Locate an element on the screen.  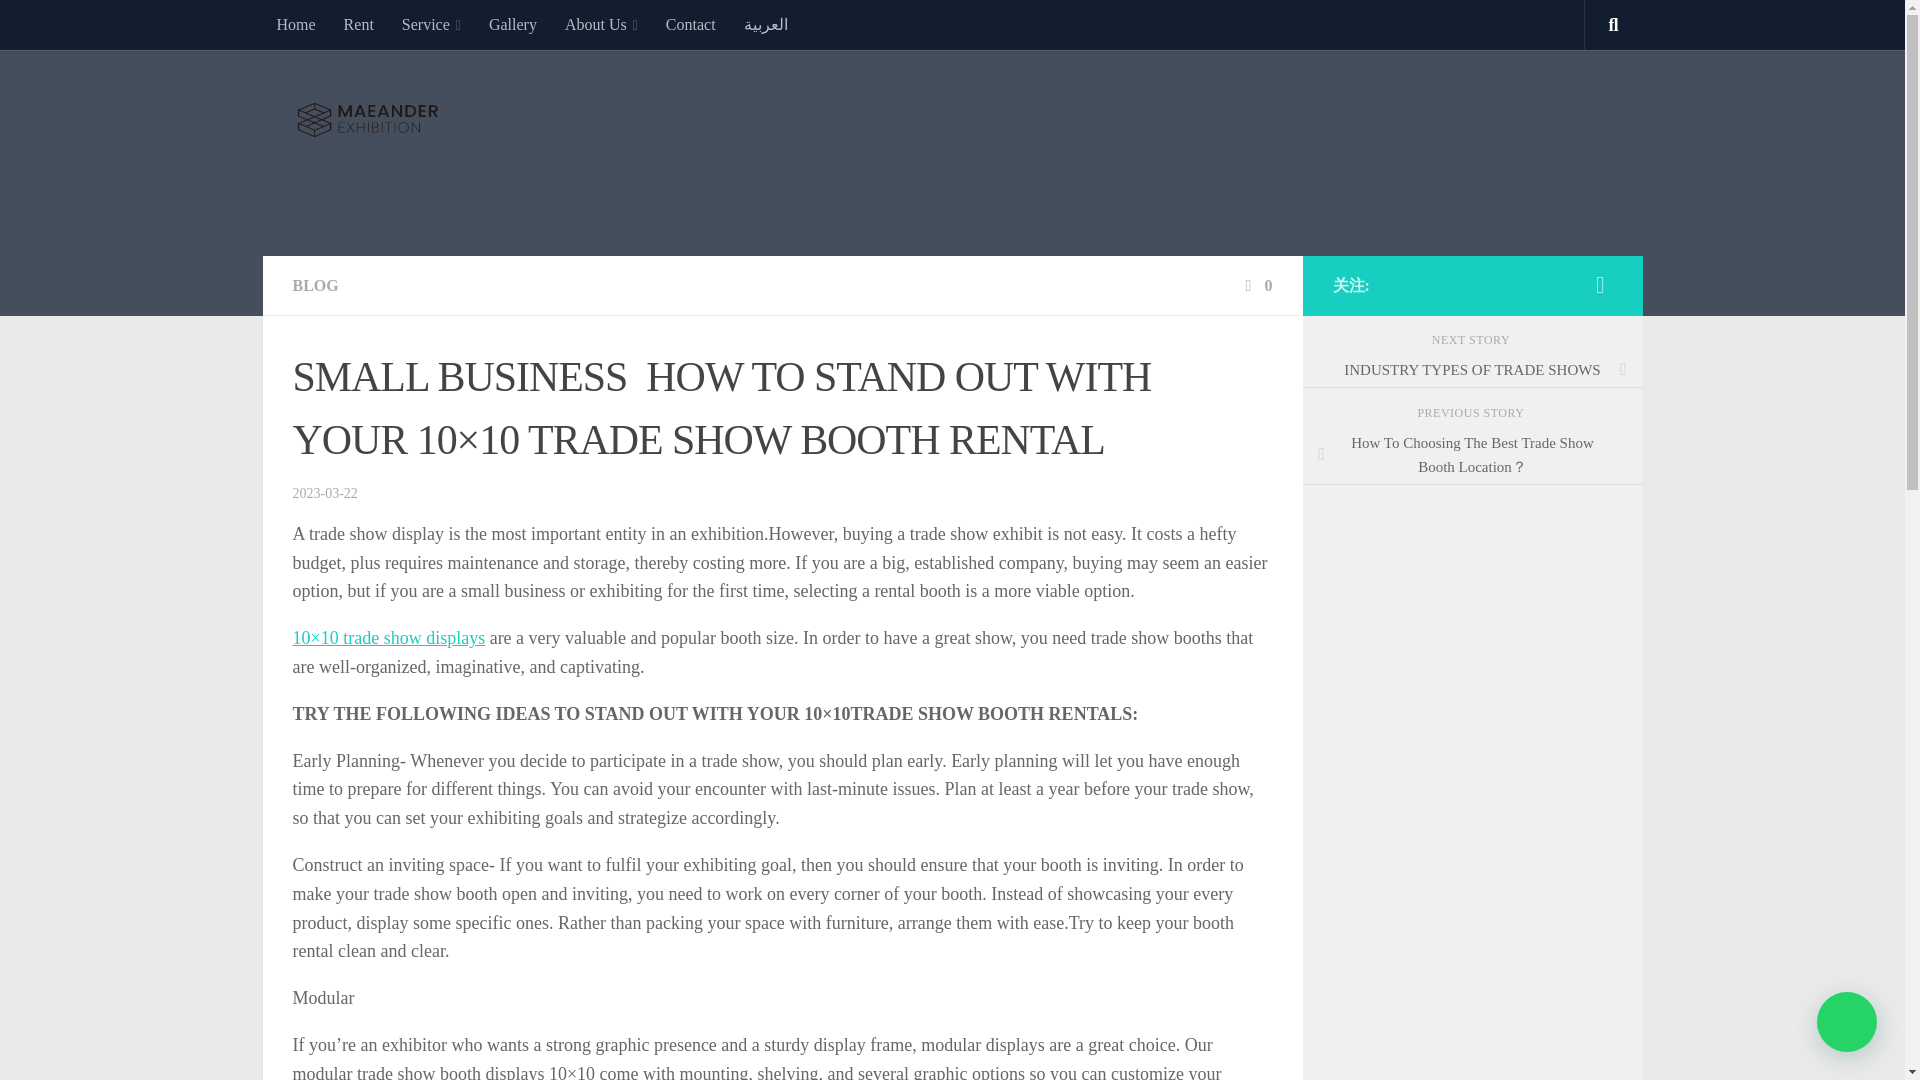
Home is located at coordinates (294, 24).